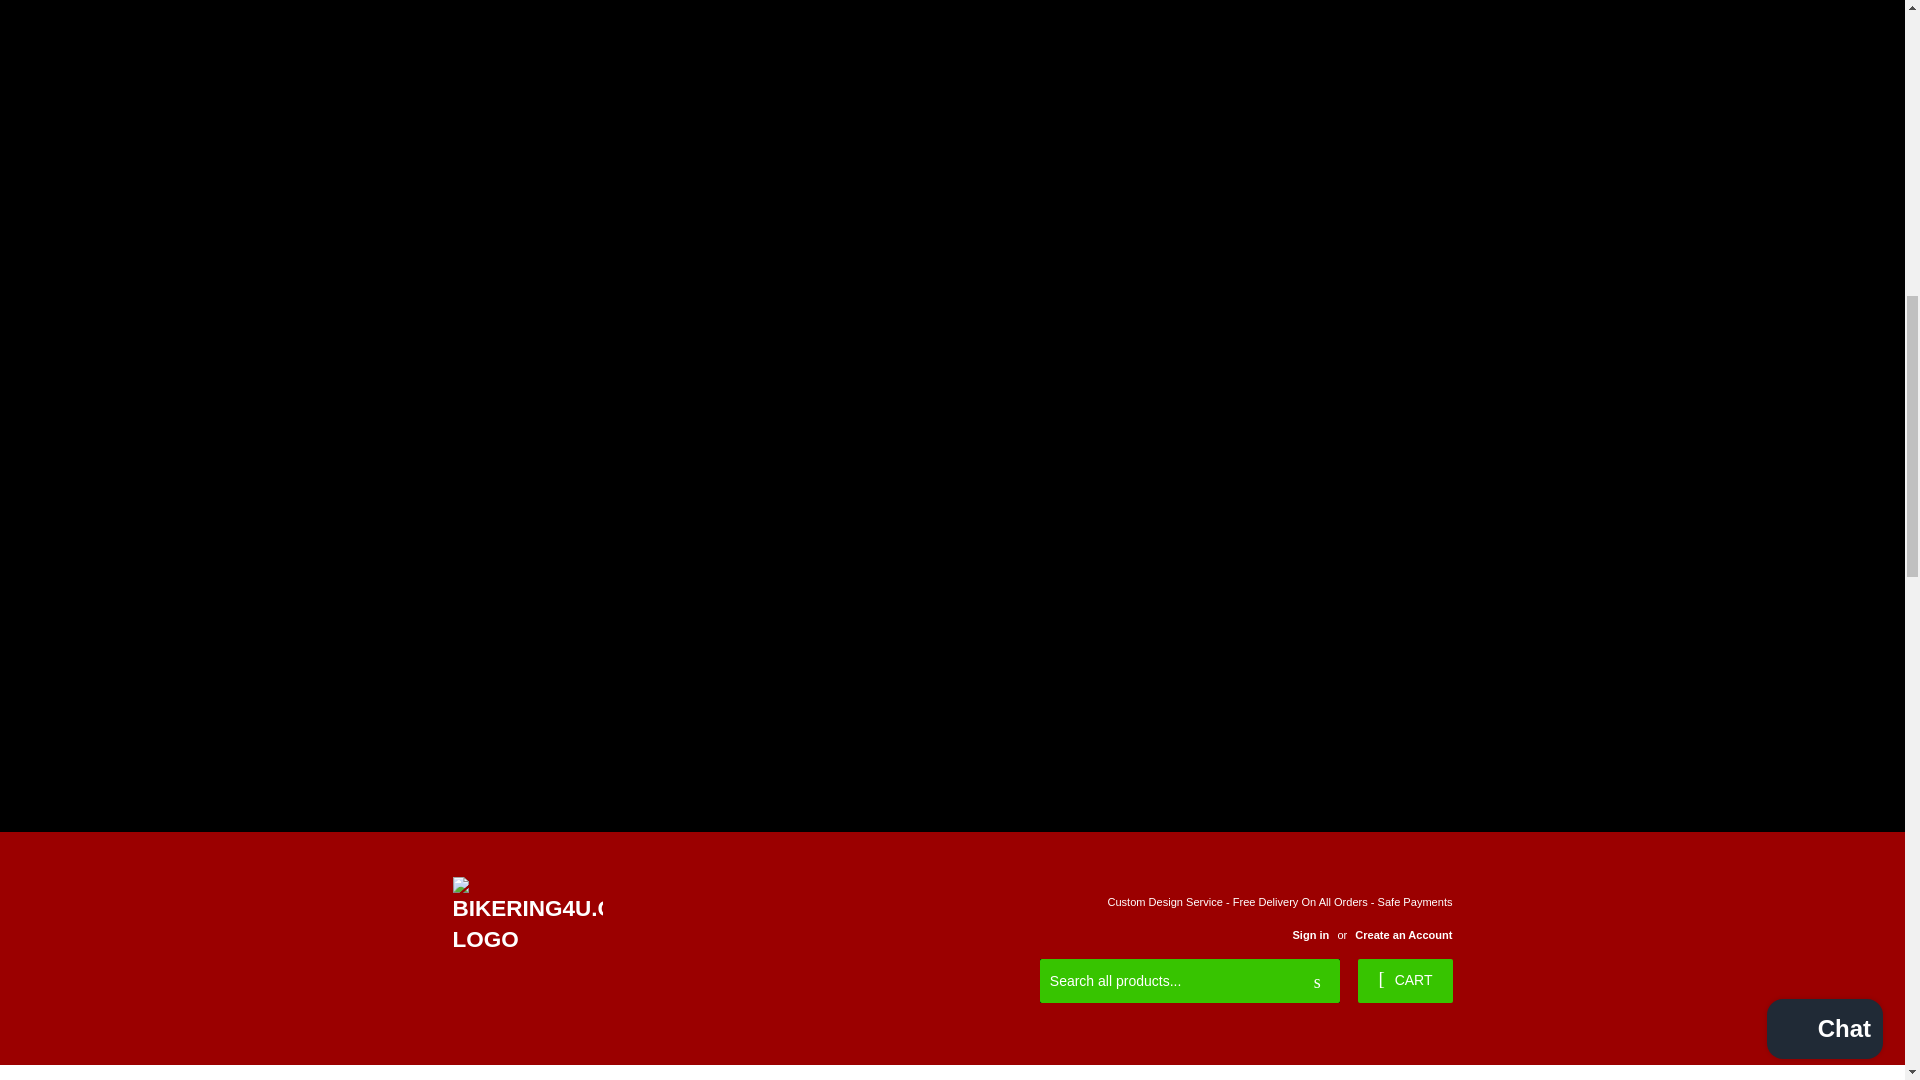  Describe the element at coordinates (574, 1072) in the screenshot. I see `SHOP HERE` at that location.